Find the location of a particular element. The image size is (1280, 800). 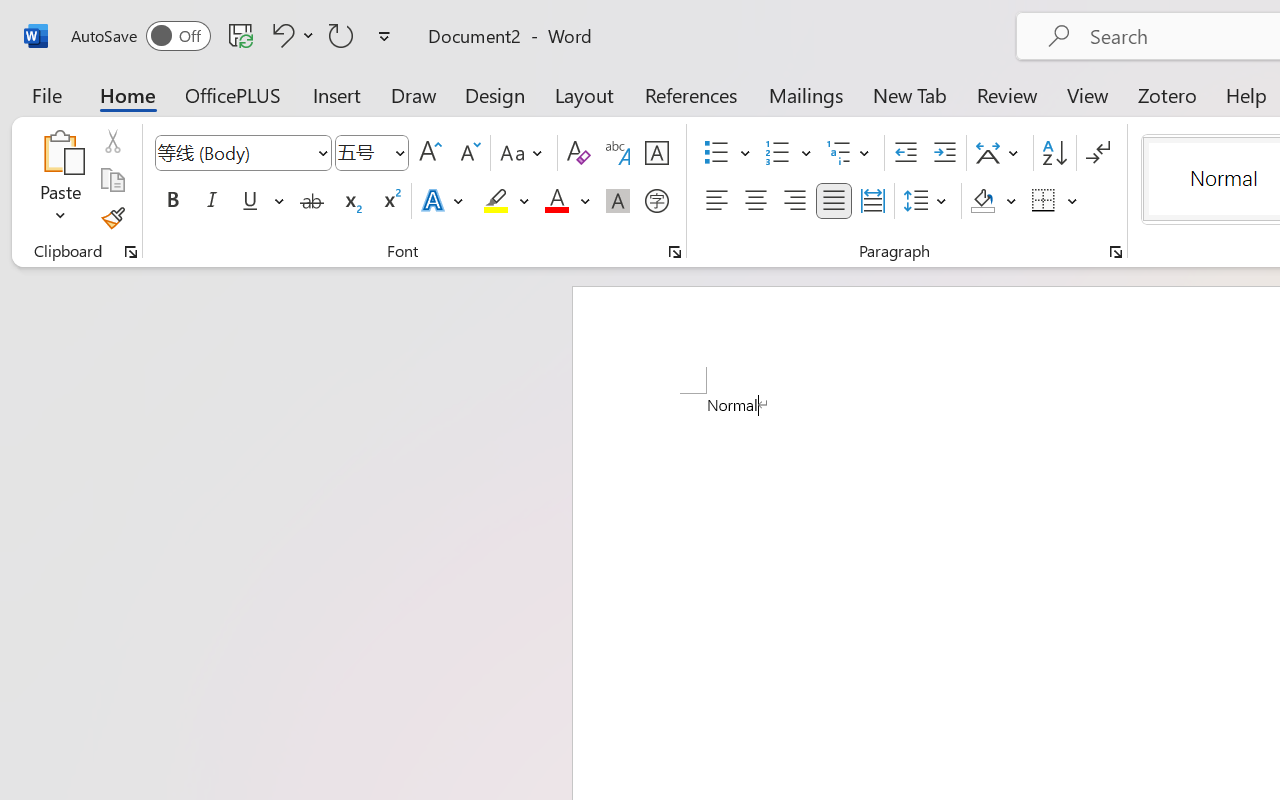

Enclose Characters... is located at coordinates (656, 201).